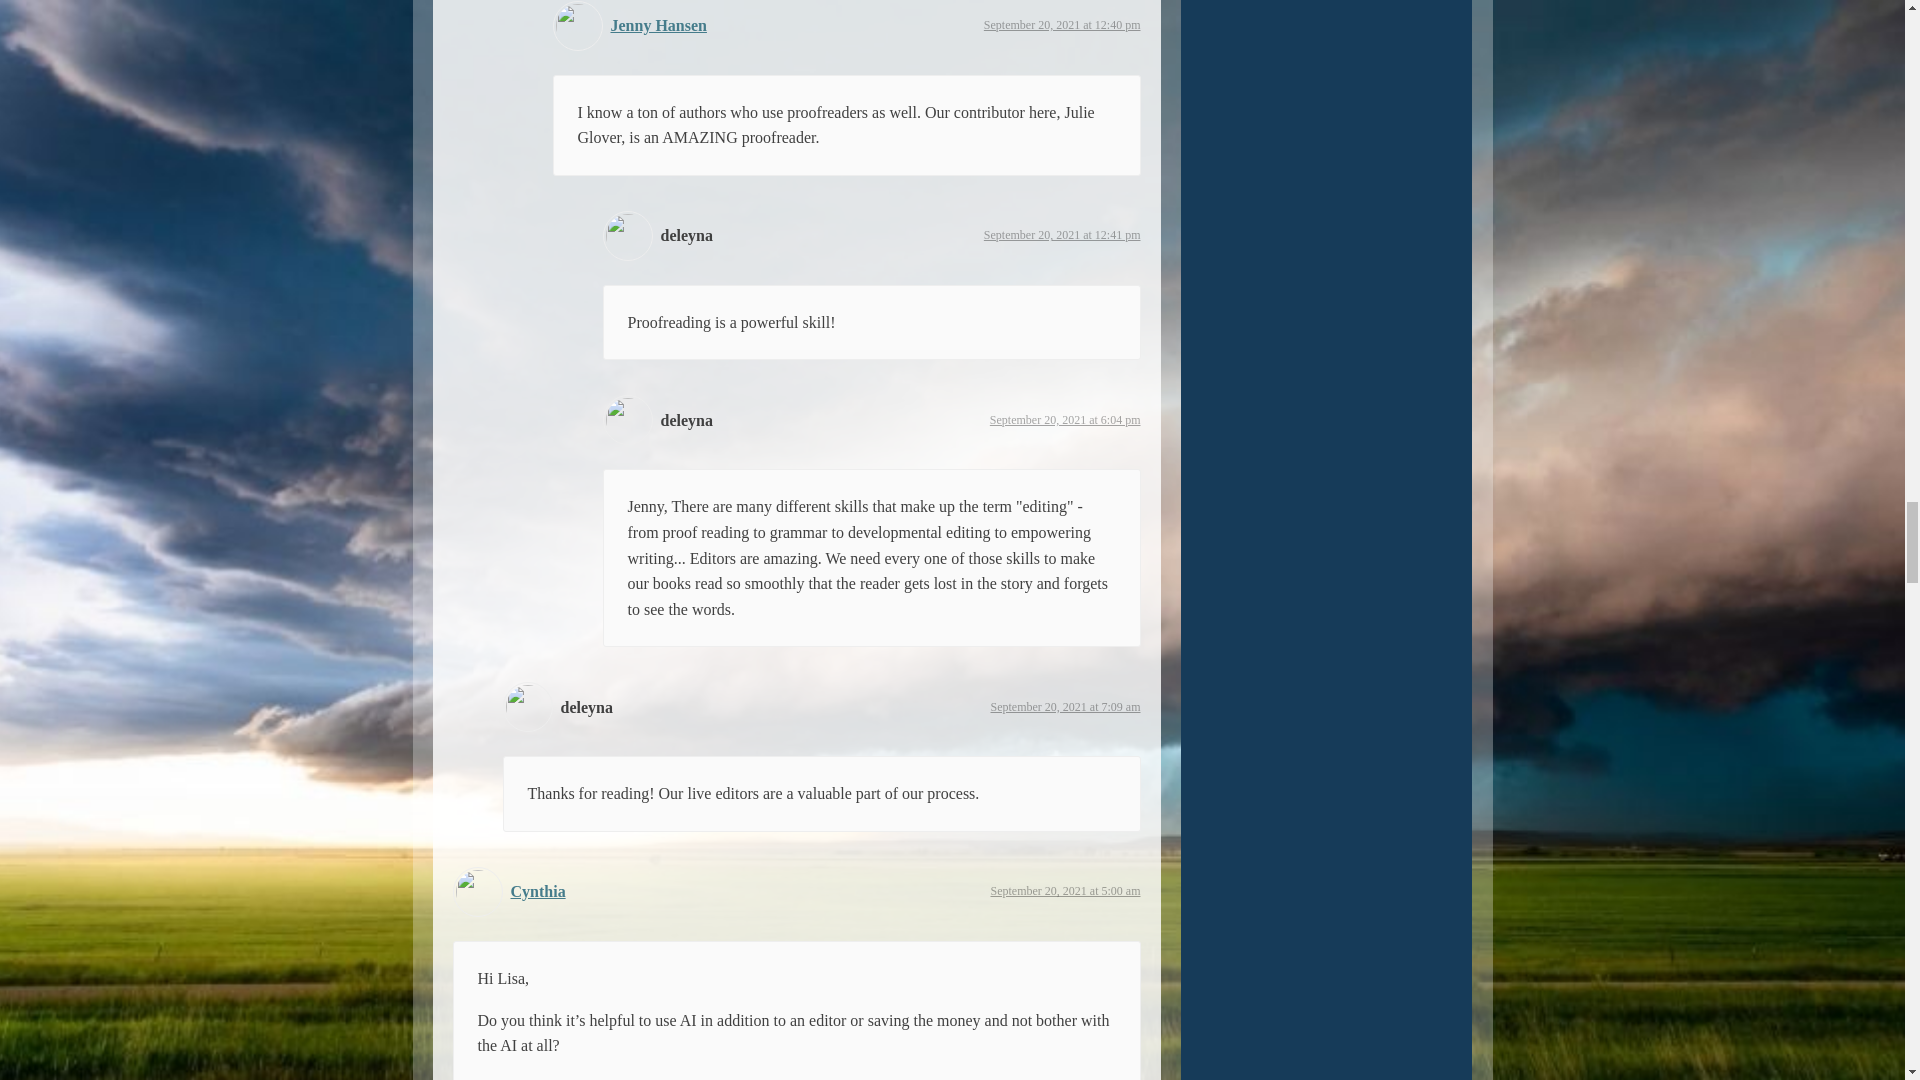 This screenshot has width=1920, height=1080. Describe the element at coordinates (658, 25) in the screenshot. I see `Jenny Hansen` at that location.